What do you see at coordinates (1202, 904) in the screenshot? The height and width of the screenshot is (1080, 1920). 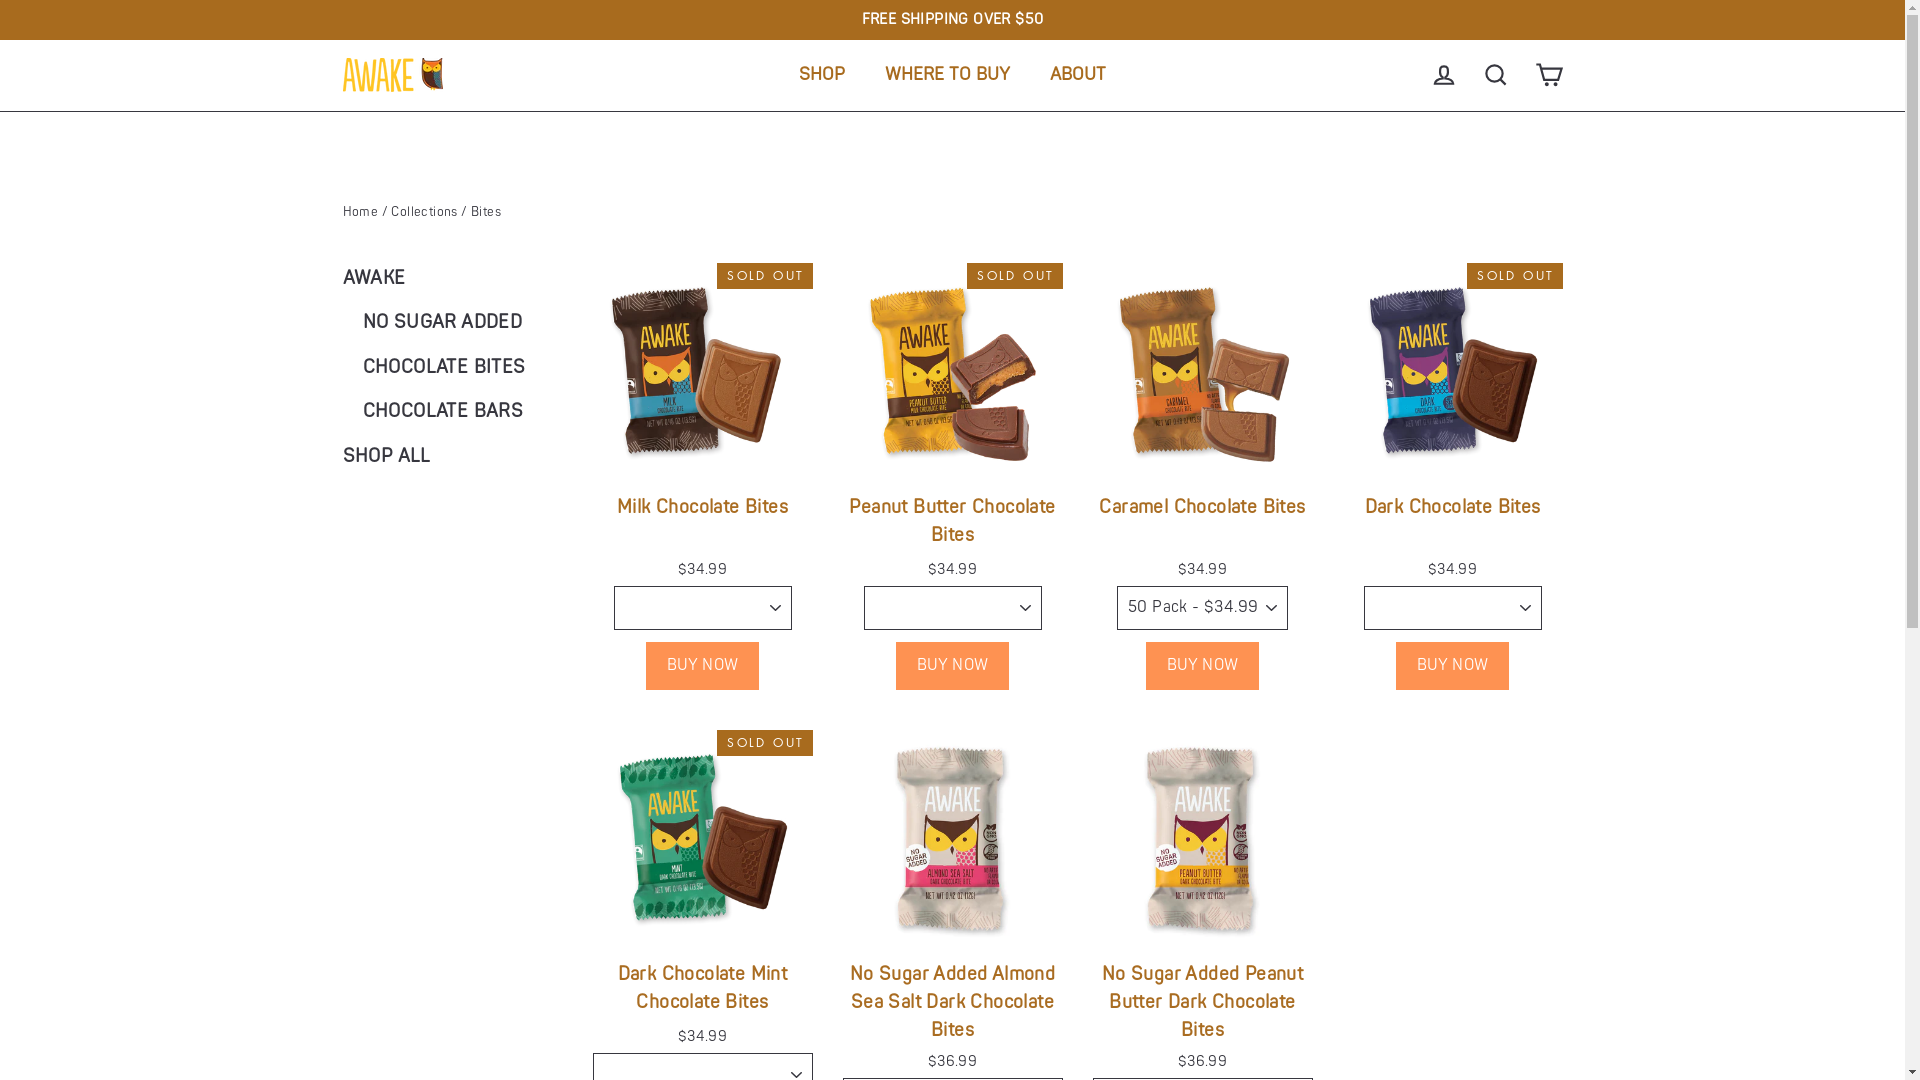 I see `No Sugar Added Peanut Butter Dark Chocolate Bites
$36.99` at bounding box center [1202, 904].